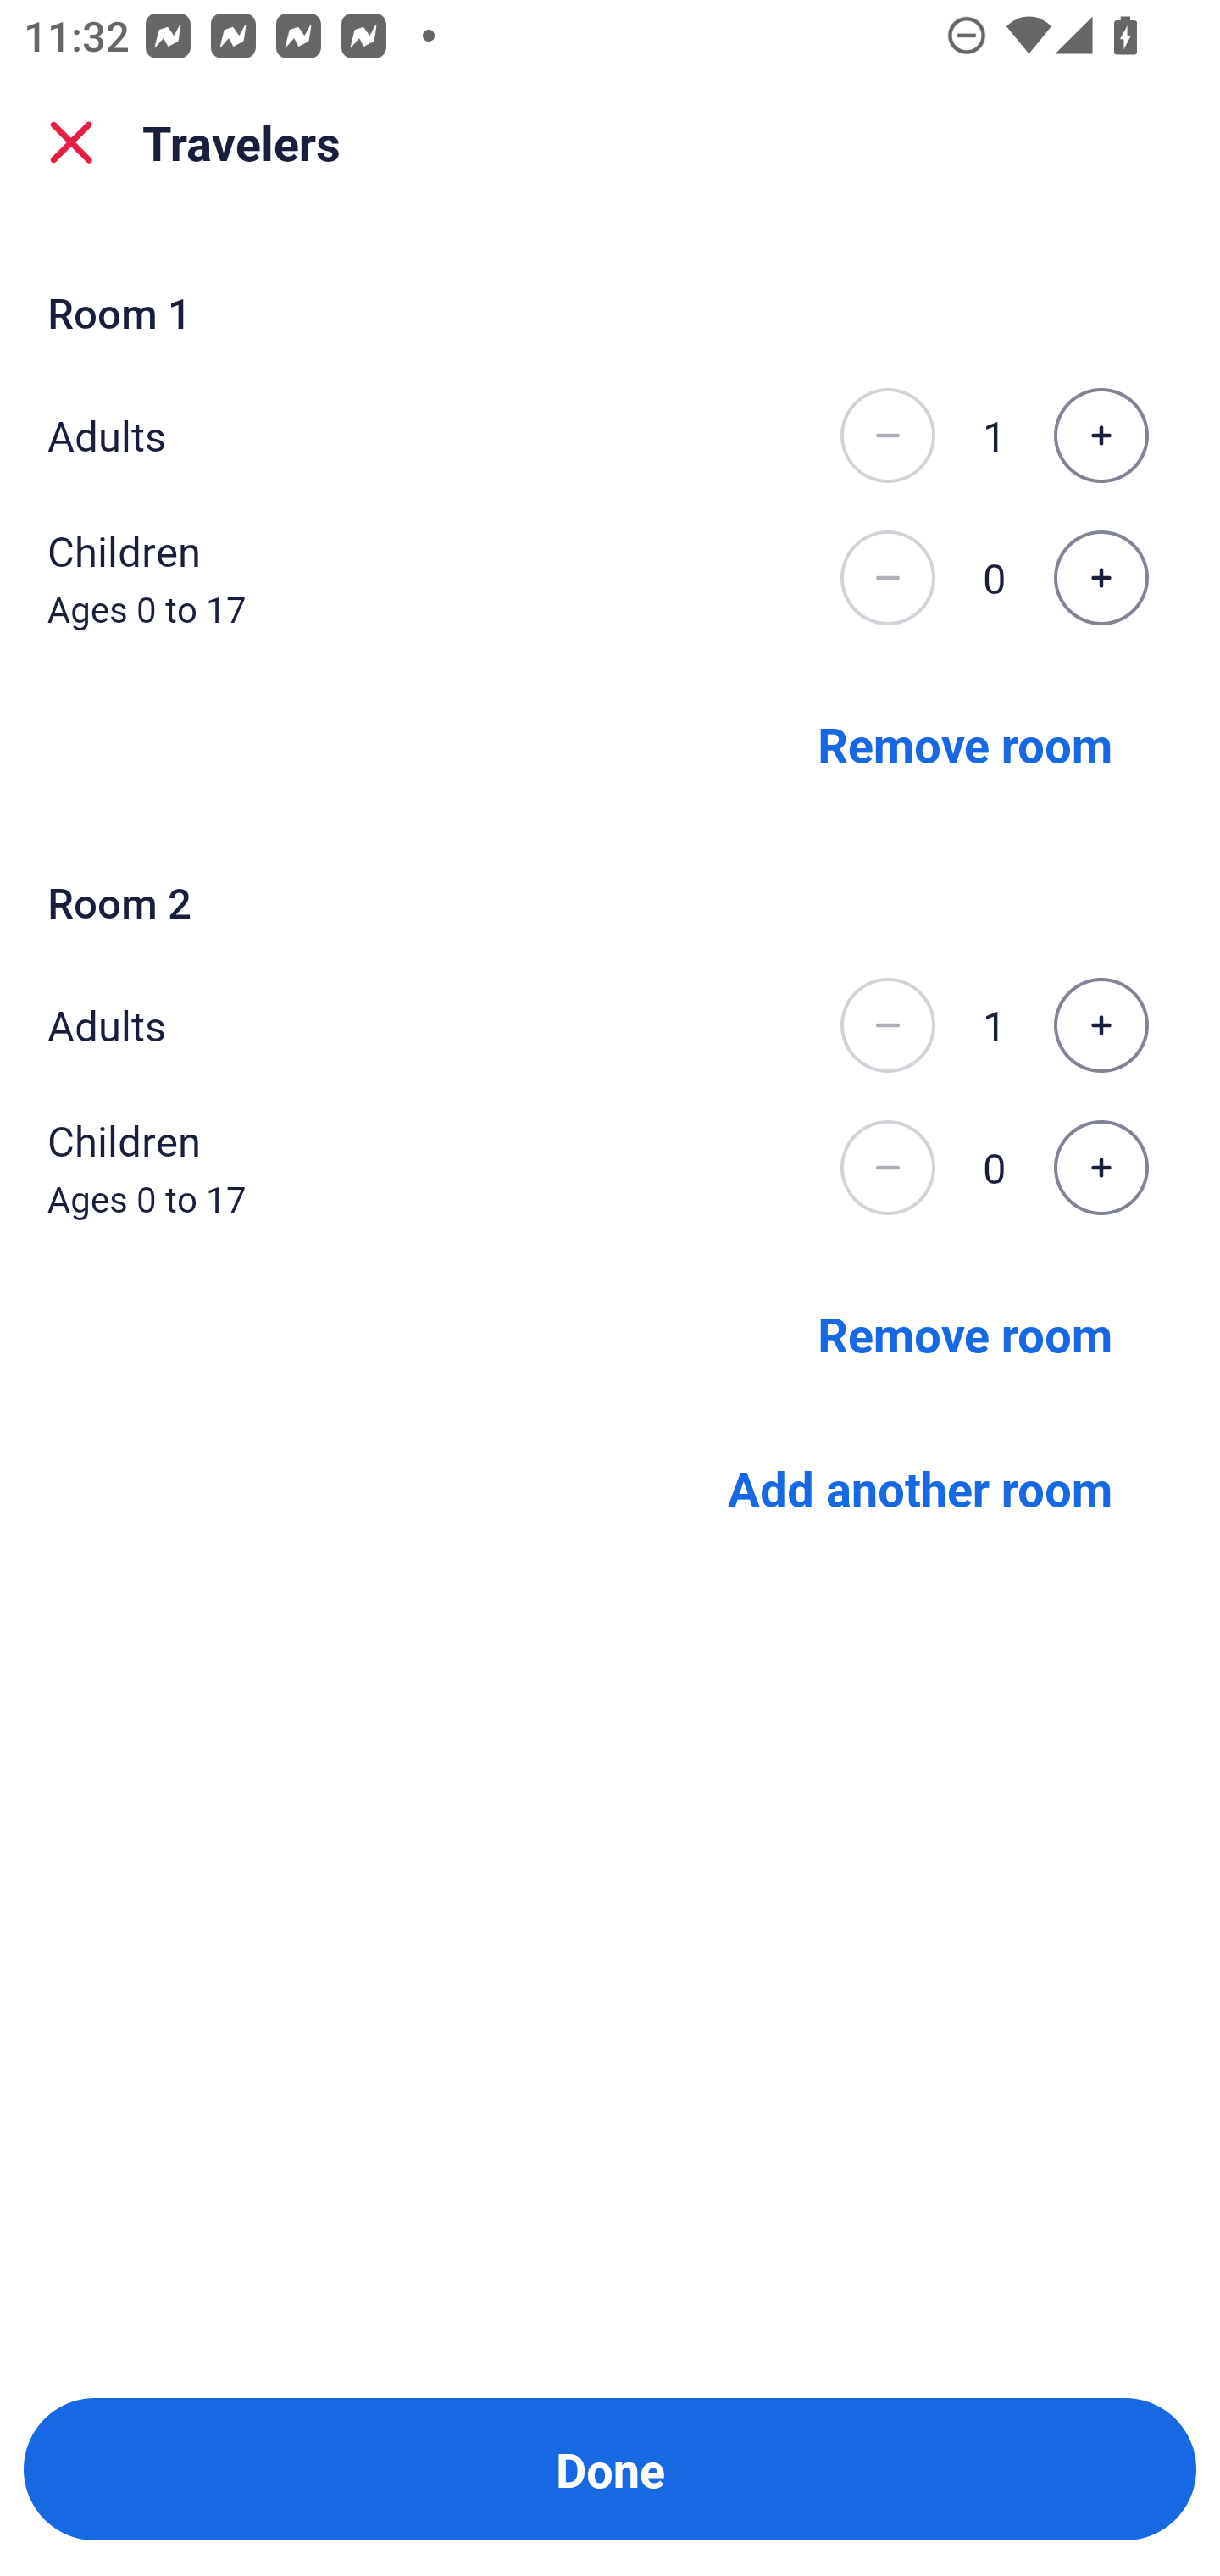 This screenshot has width=1220, height=2576. I want to click on Increase the number of children, so click(1101, 578).